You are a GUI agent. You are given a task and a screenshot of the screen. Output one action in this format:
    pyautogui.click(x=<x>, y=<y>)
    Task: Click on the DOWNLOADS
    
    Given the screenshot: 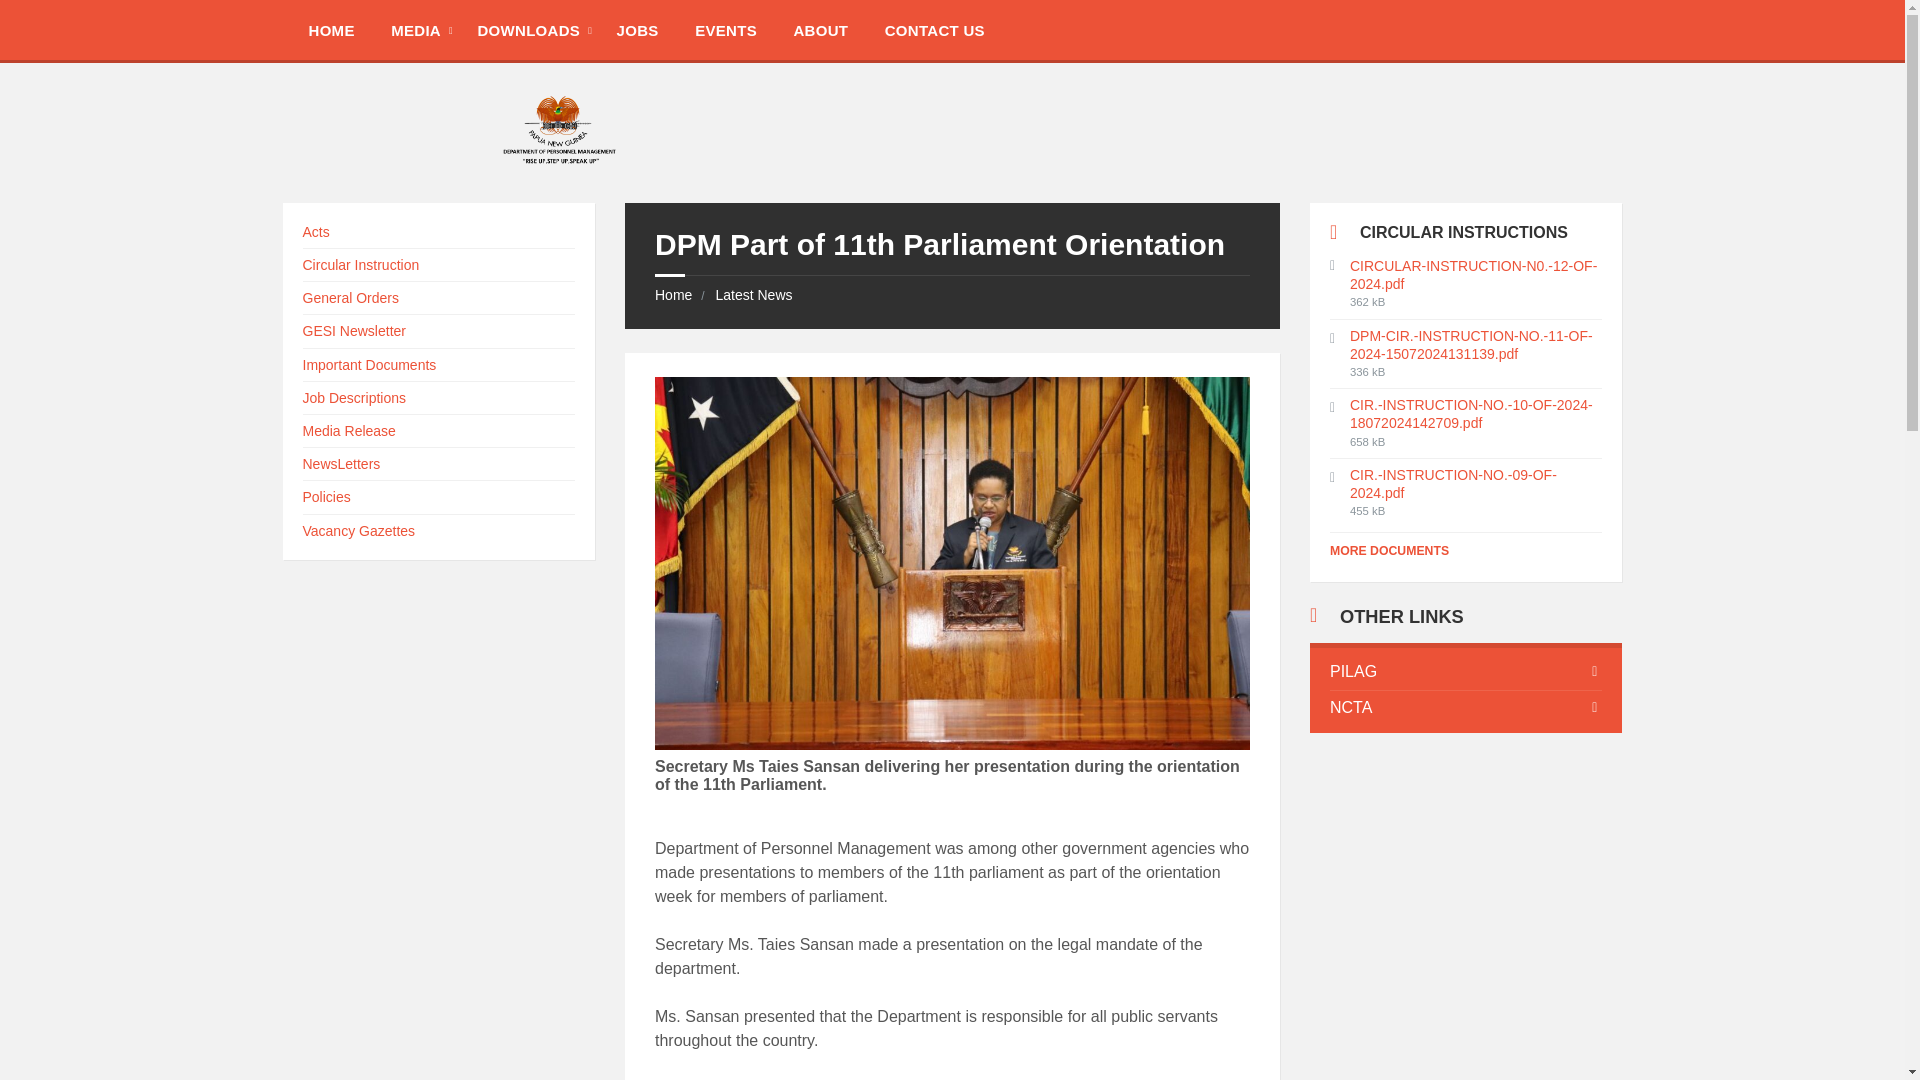 What is the action you would take?
    pyautogui.click(x=528, y=29)
    